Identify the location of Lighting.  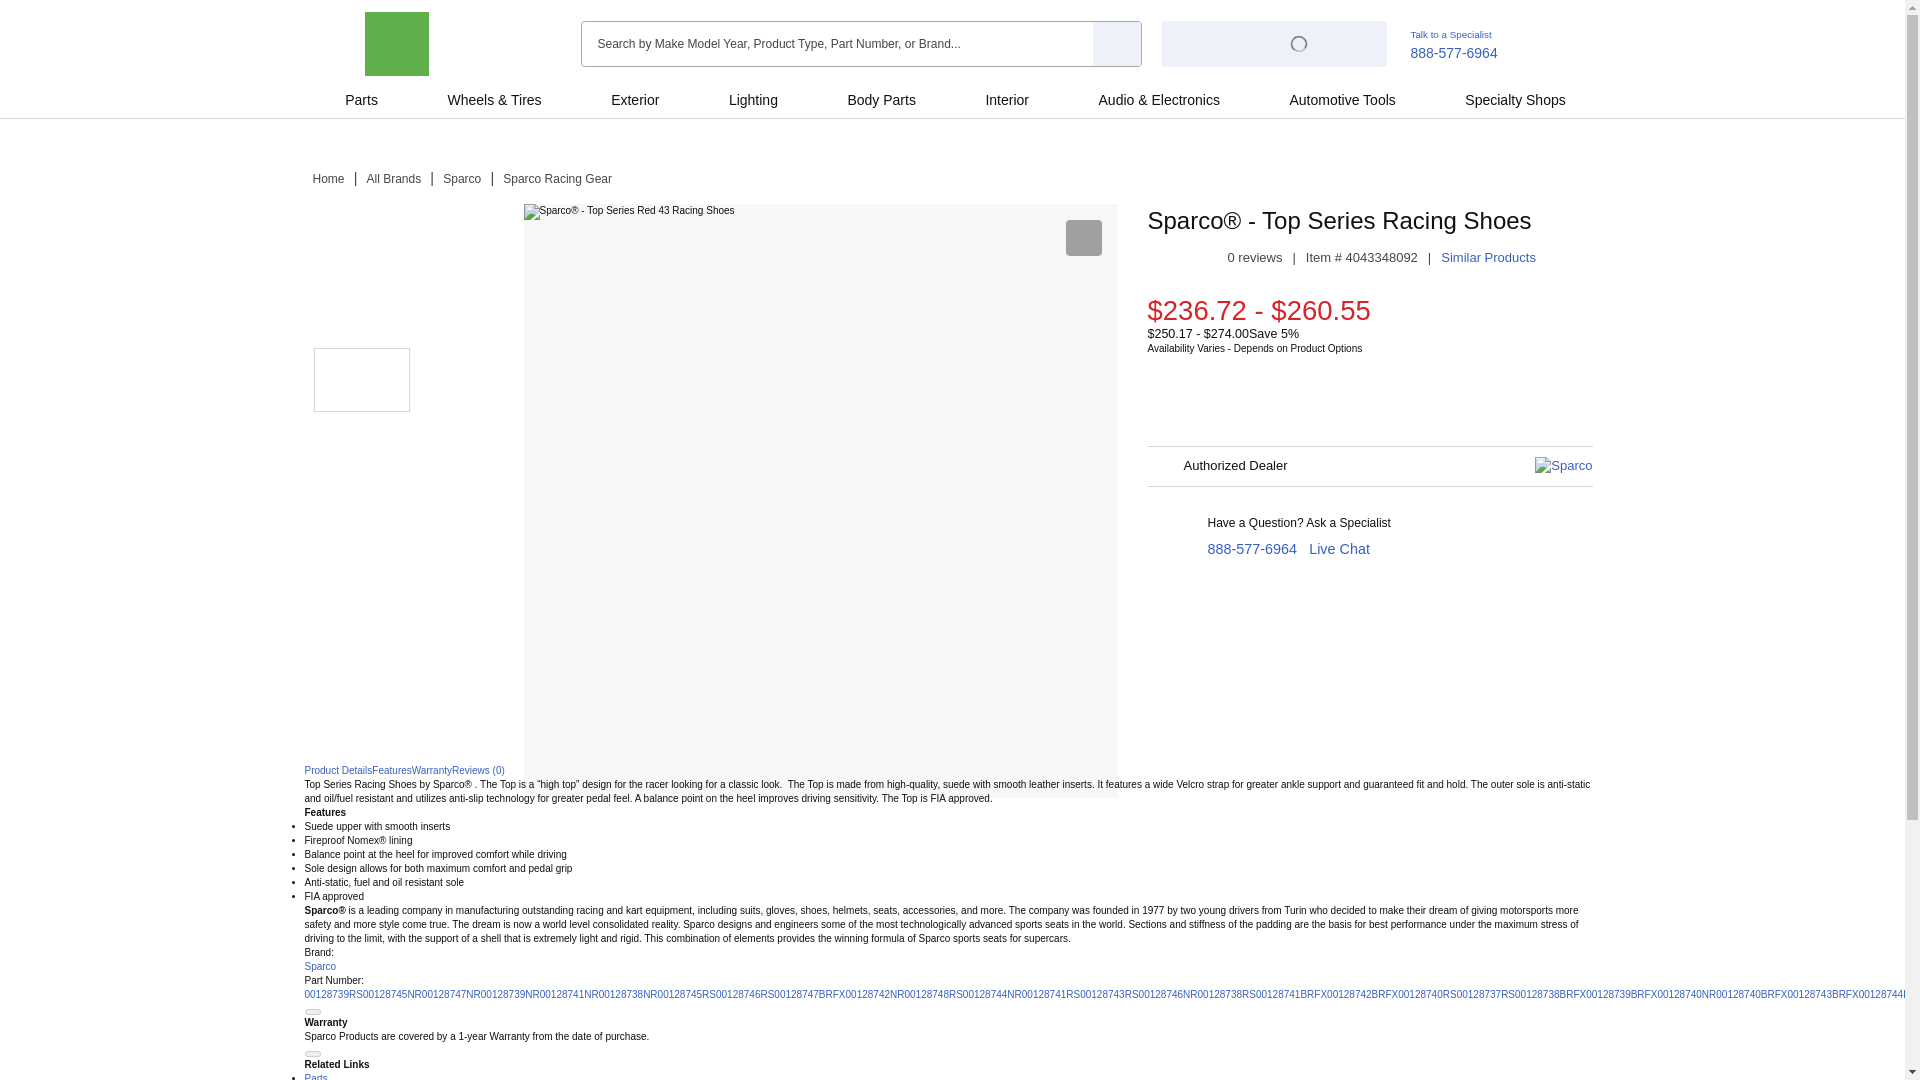
(752, 100).